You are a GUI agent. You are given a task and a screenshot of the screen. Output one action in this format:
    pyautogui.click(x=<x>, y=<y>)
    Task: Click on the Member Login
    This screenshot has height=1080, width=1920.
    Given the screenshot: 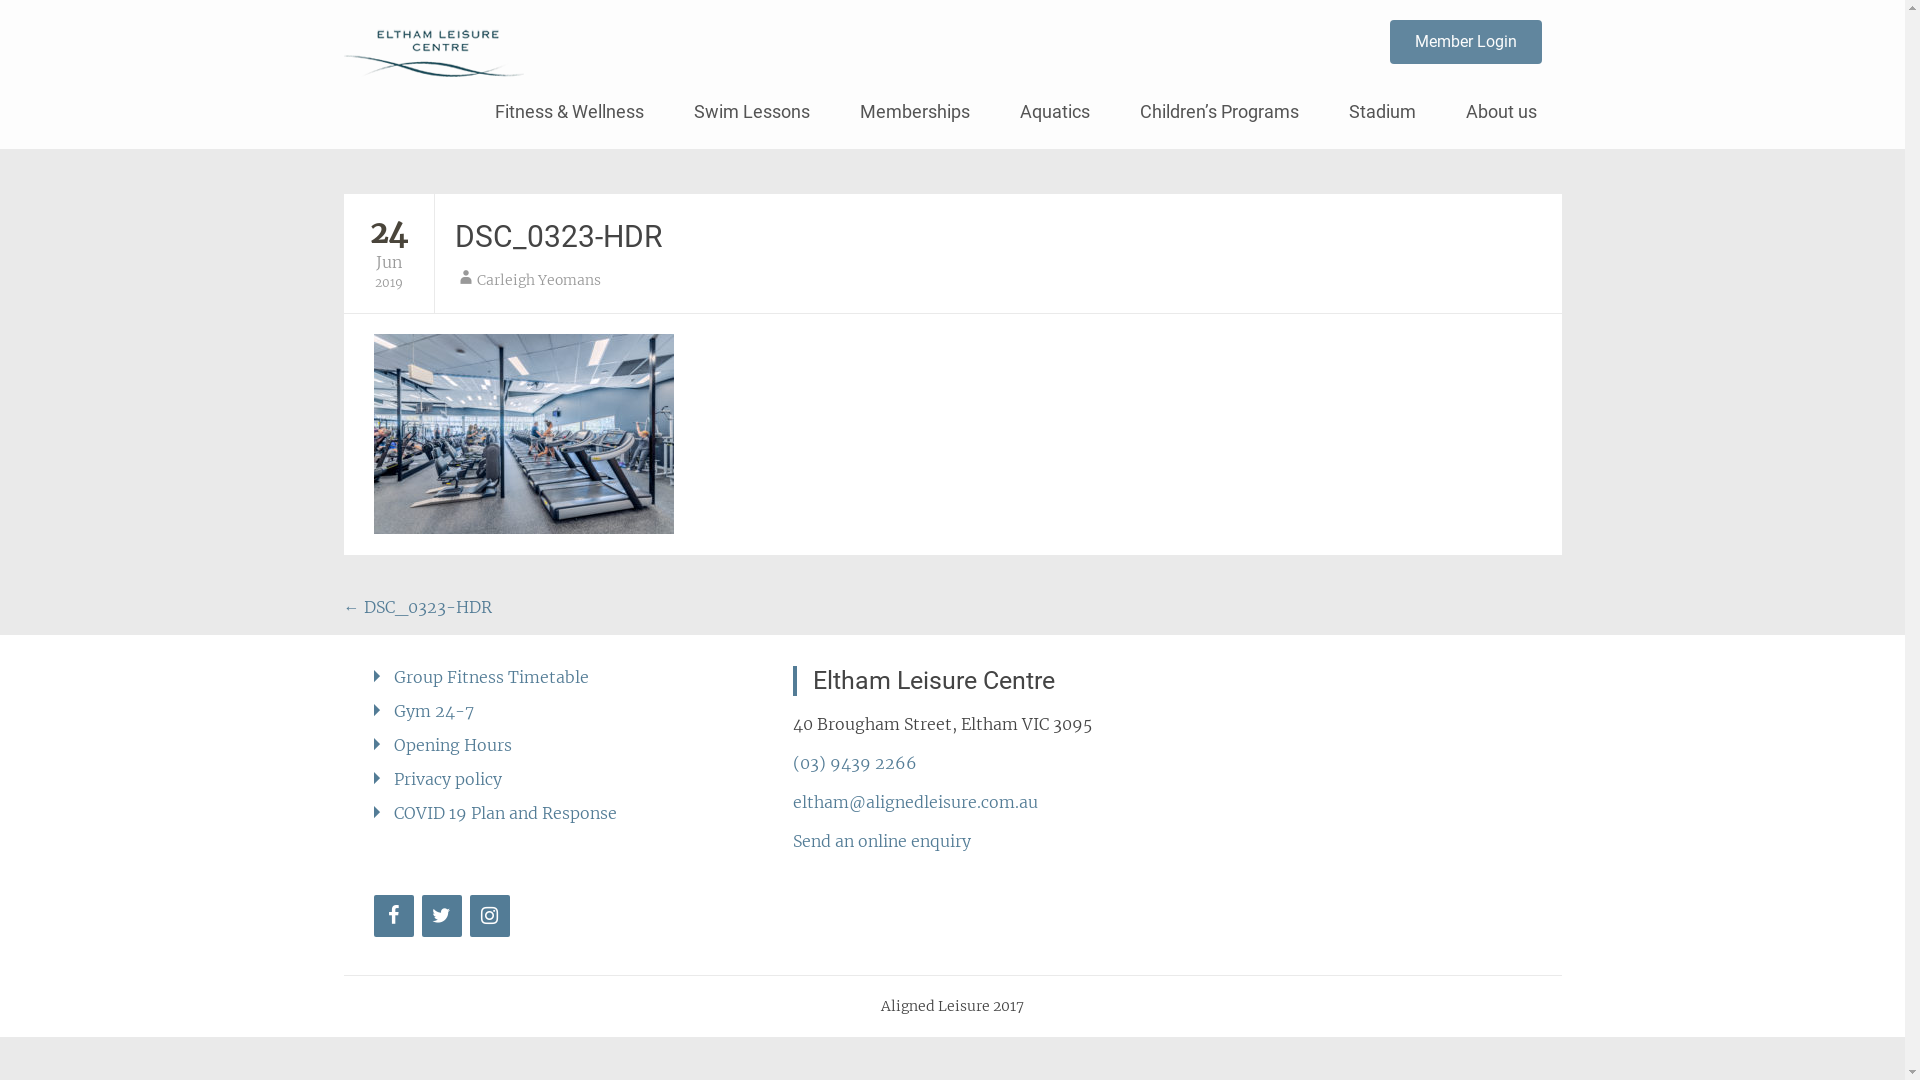 What is the action you would take?
    pyautogui.click(x=1466, y=42)
    